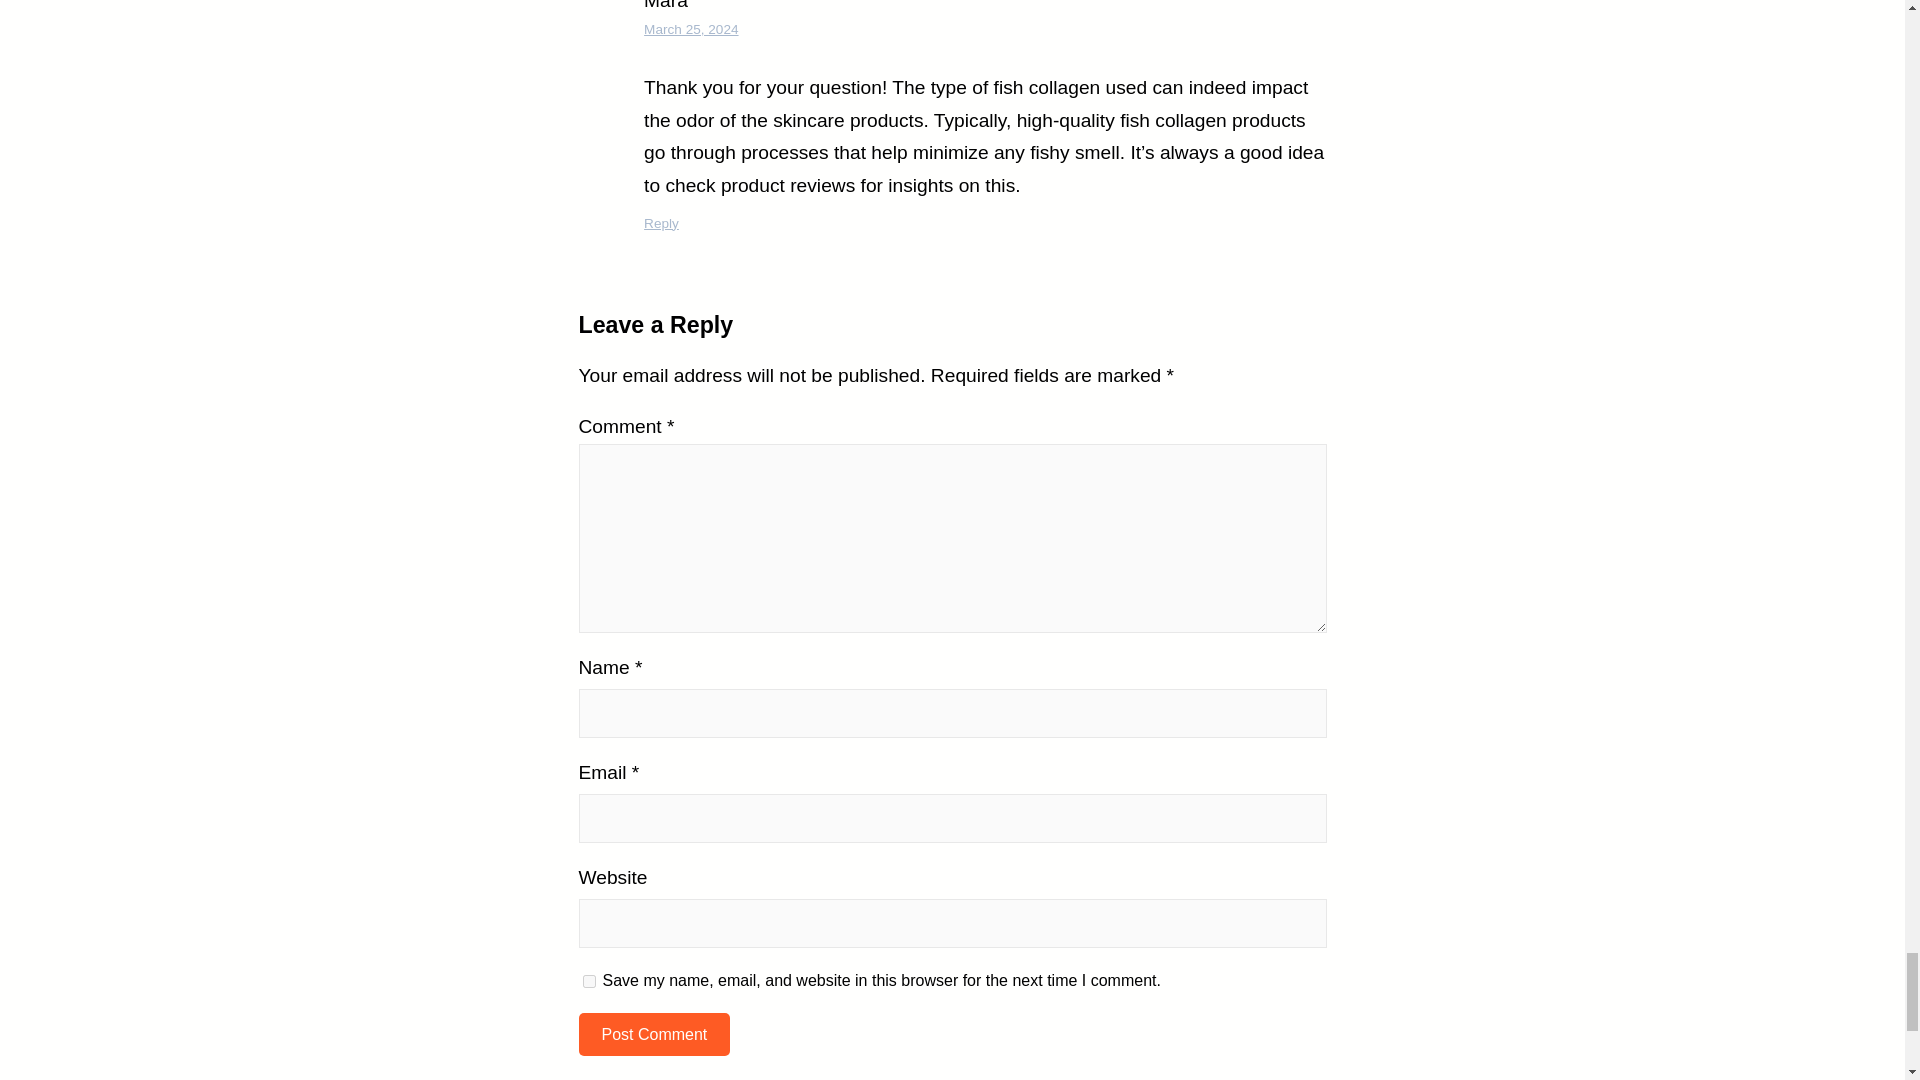 This screenshot has width=1920, height=1080. Describe the element at coordinates (661, 224) in the screenshot. I see `Reply` at that location.